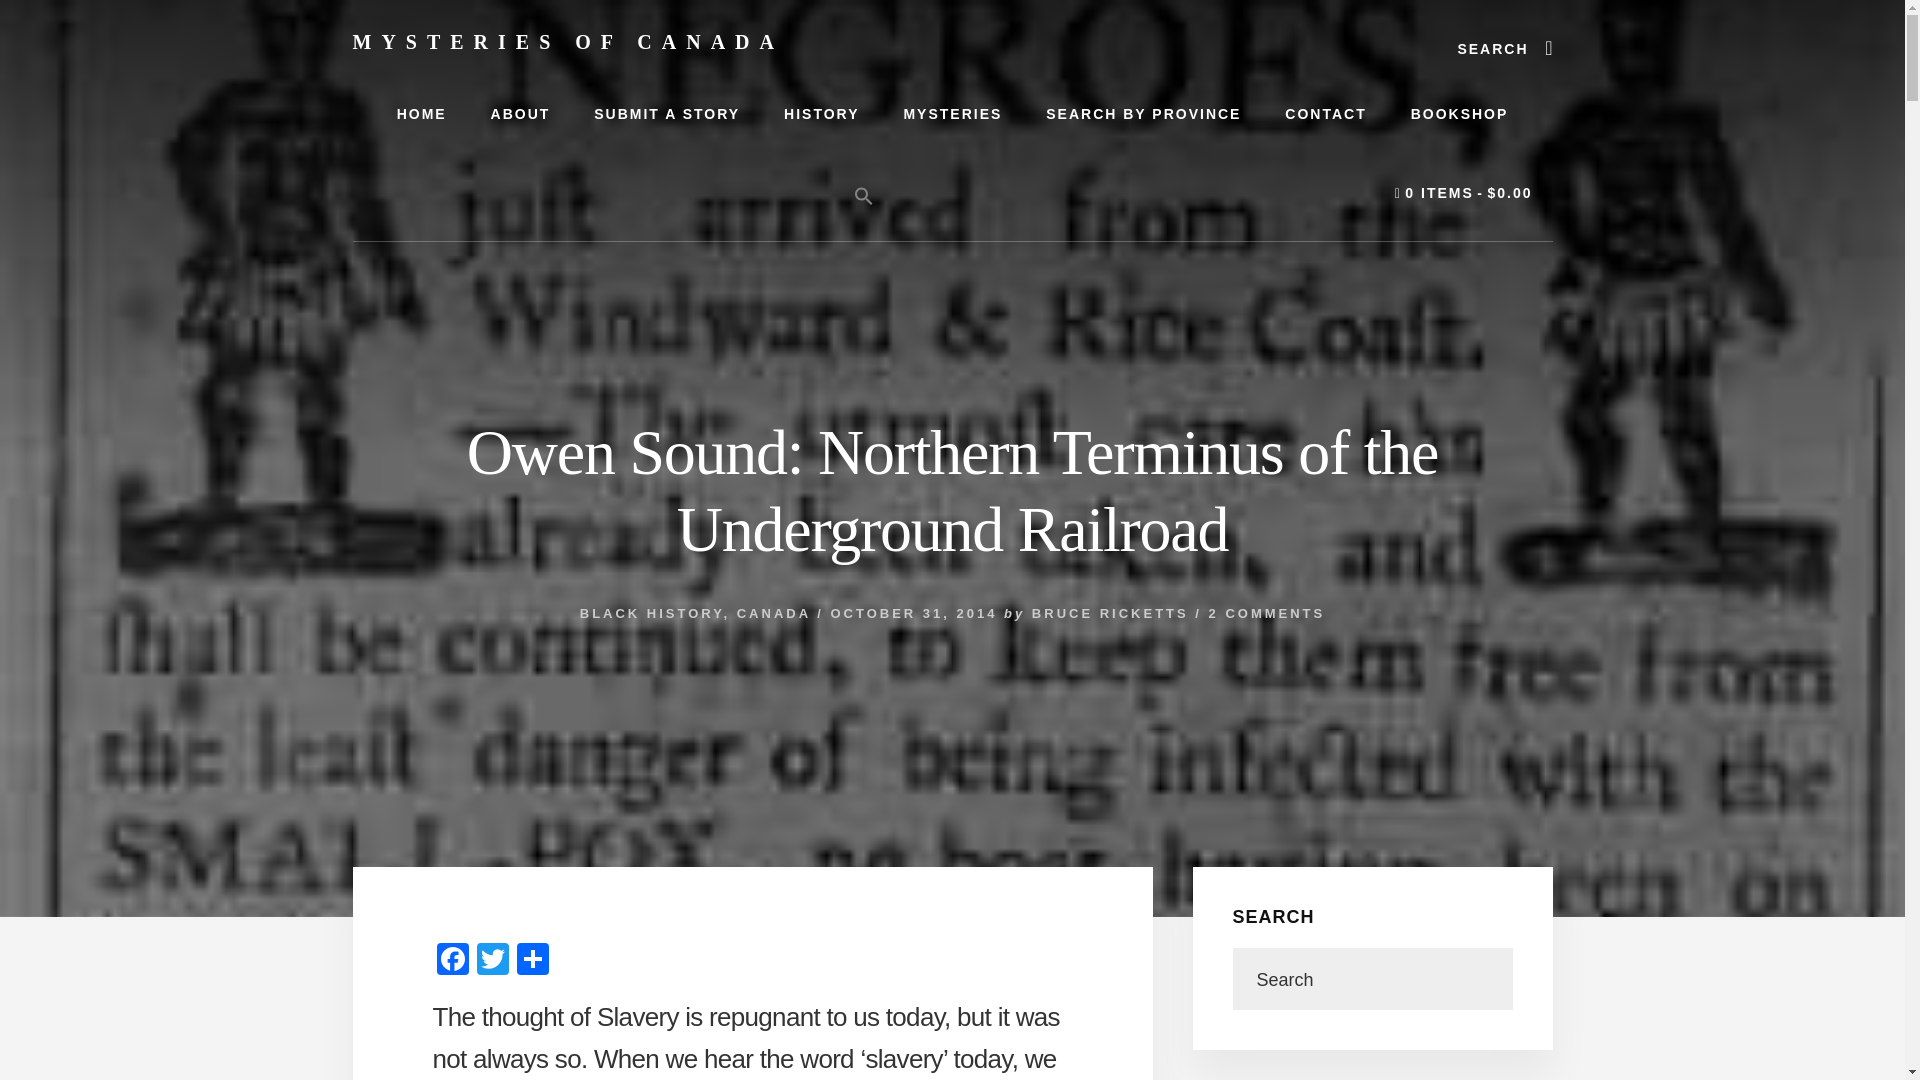  Describe the element at coordinates (822, 114) in the screenshot. I see `HISTORY` at that location.